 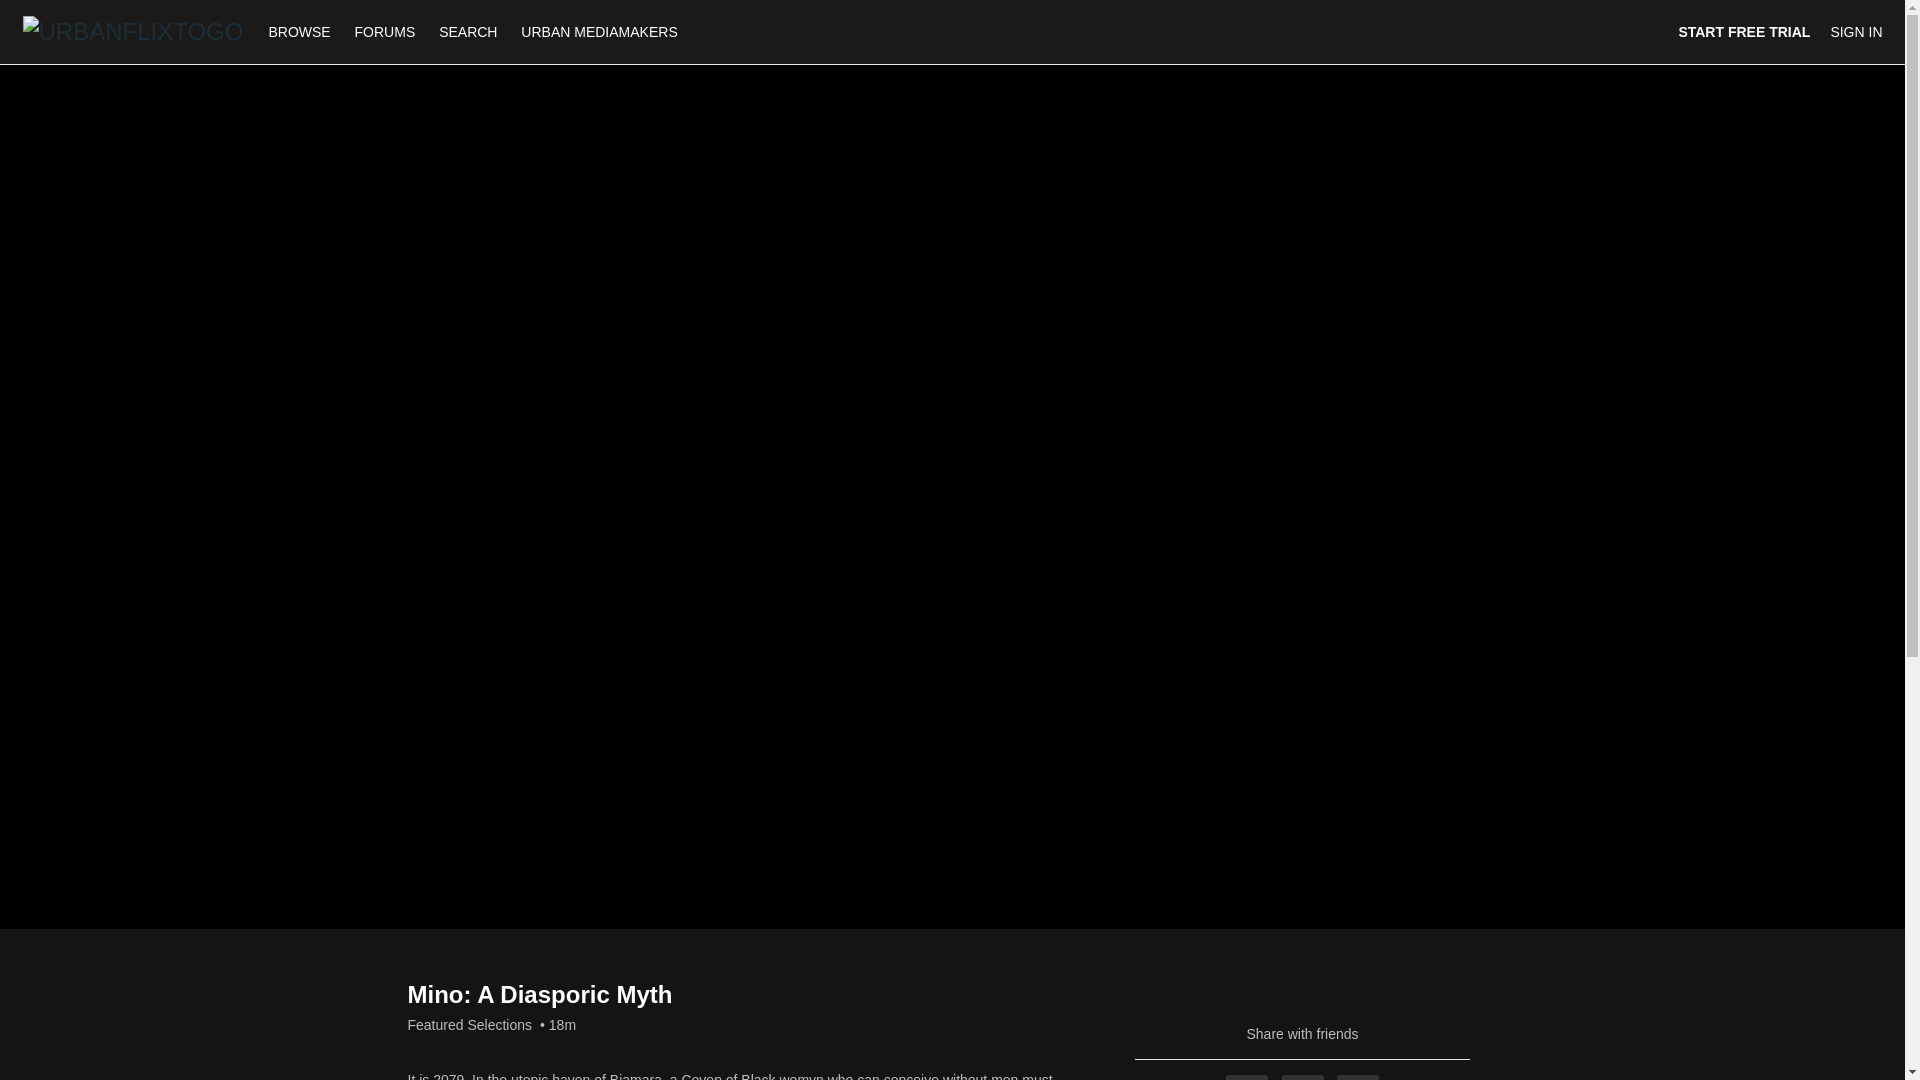 What do you see at coordinates (388, 31) in the screenshot?
I see `FORUMS` at bounding box center [388, 31].